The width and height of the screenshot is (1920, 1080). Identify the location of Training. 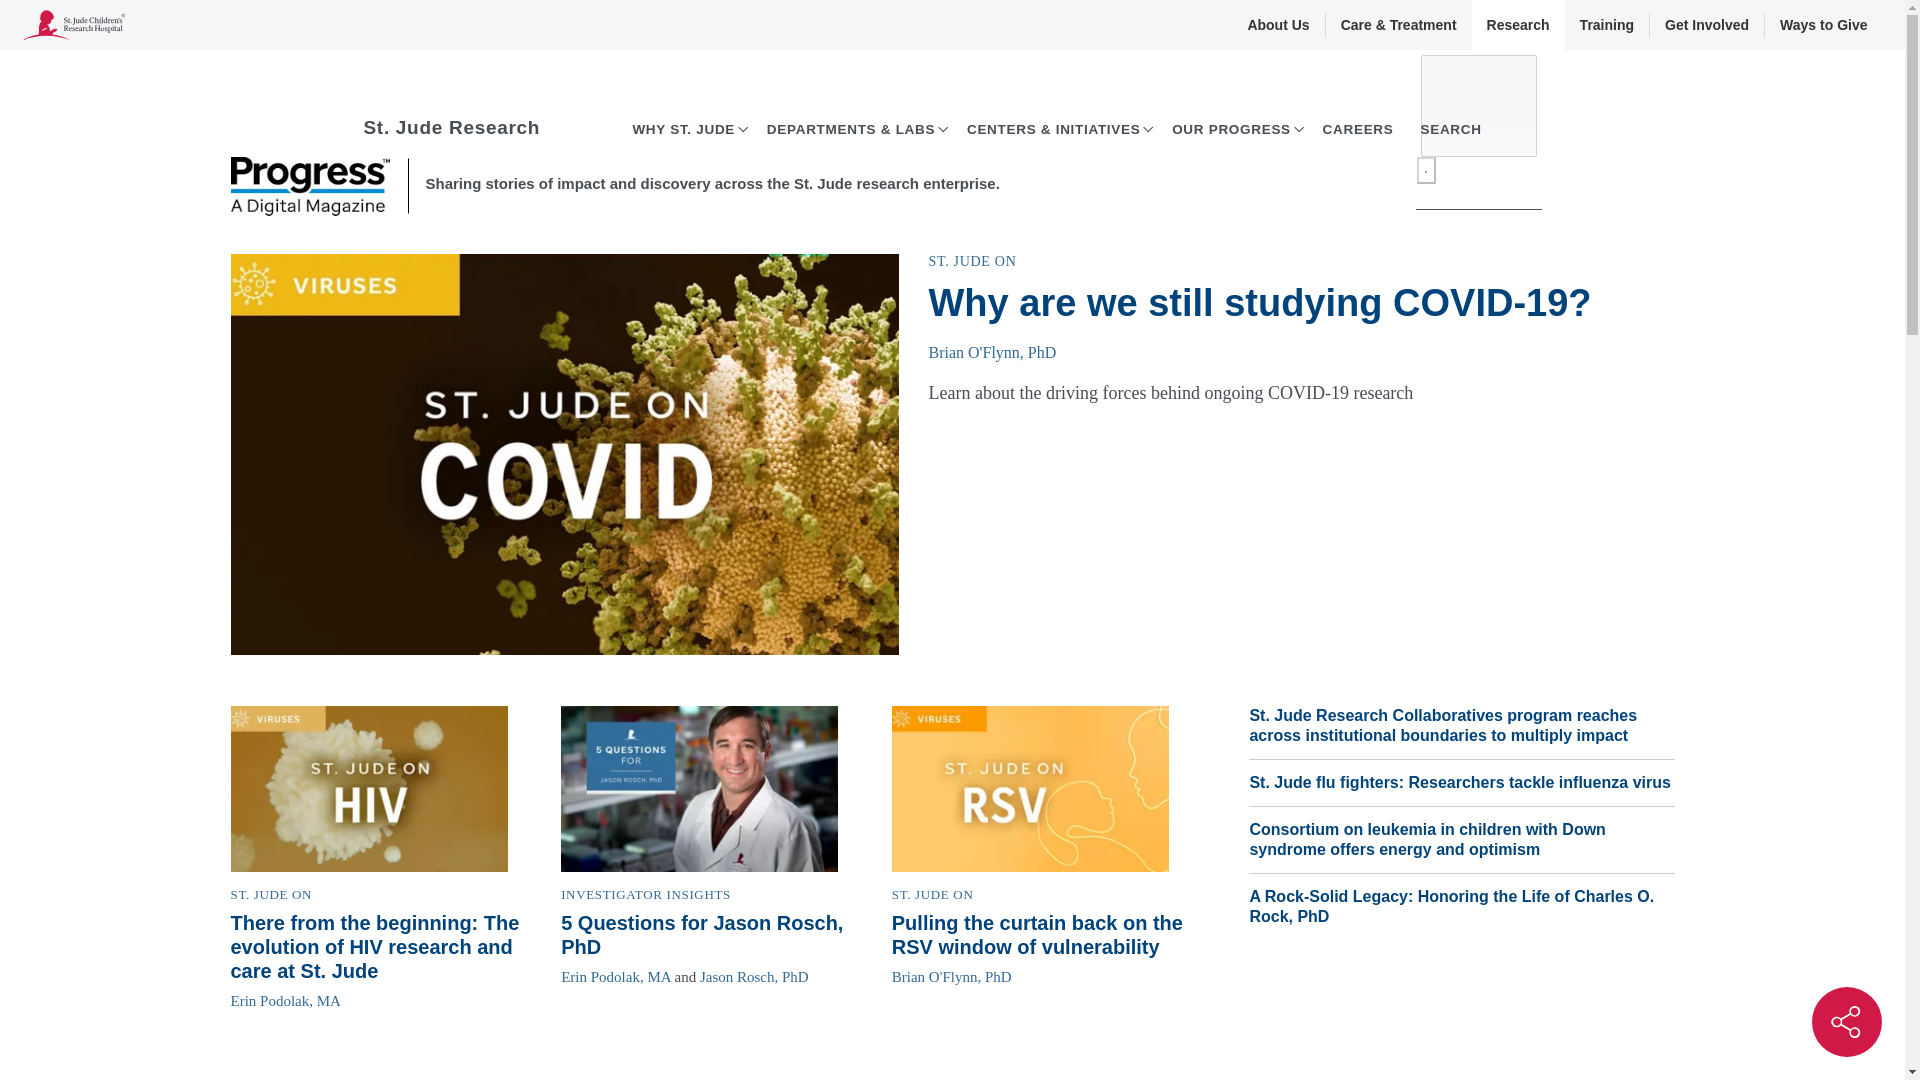
(1606, 24).